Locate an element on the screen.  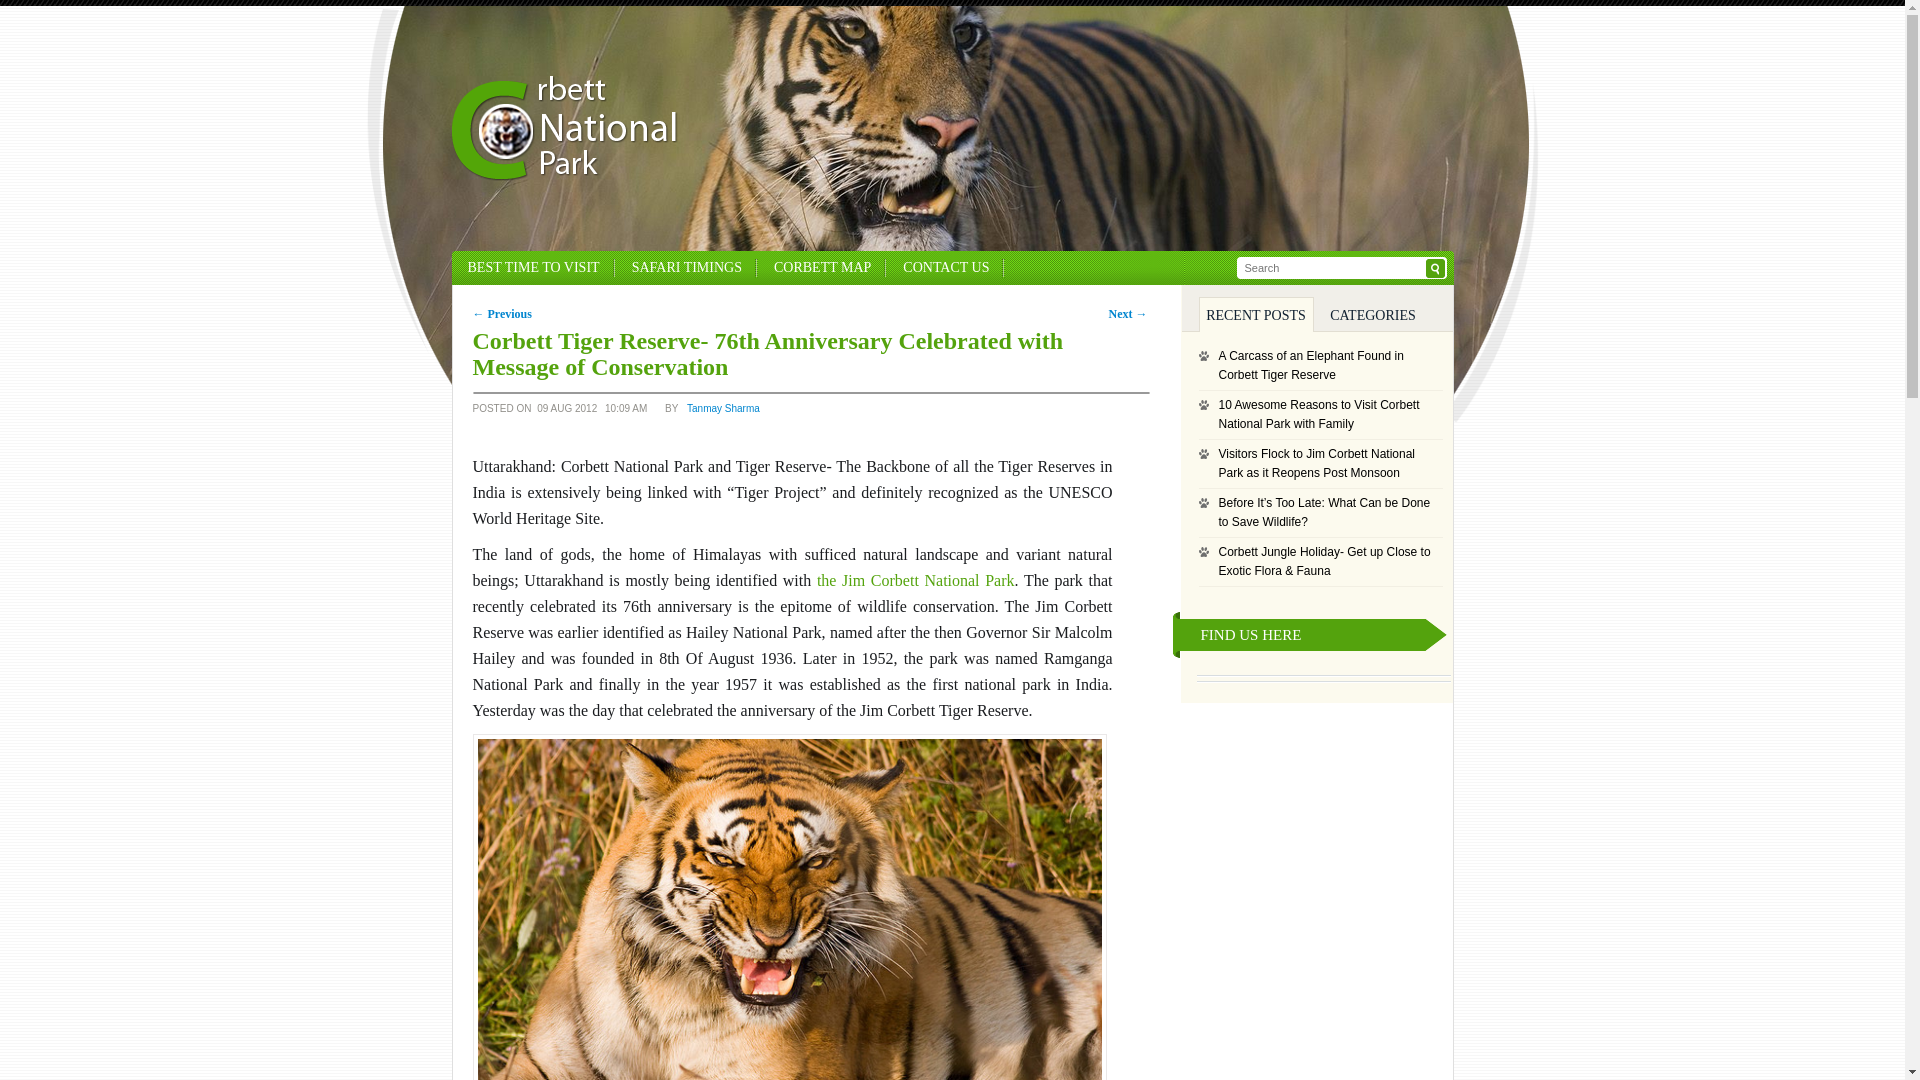
Posts by Tanmay Sharma is located at coordinates (724, 413).